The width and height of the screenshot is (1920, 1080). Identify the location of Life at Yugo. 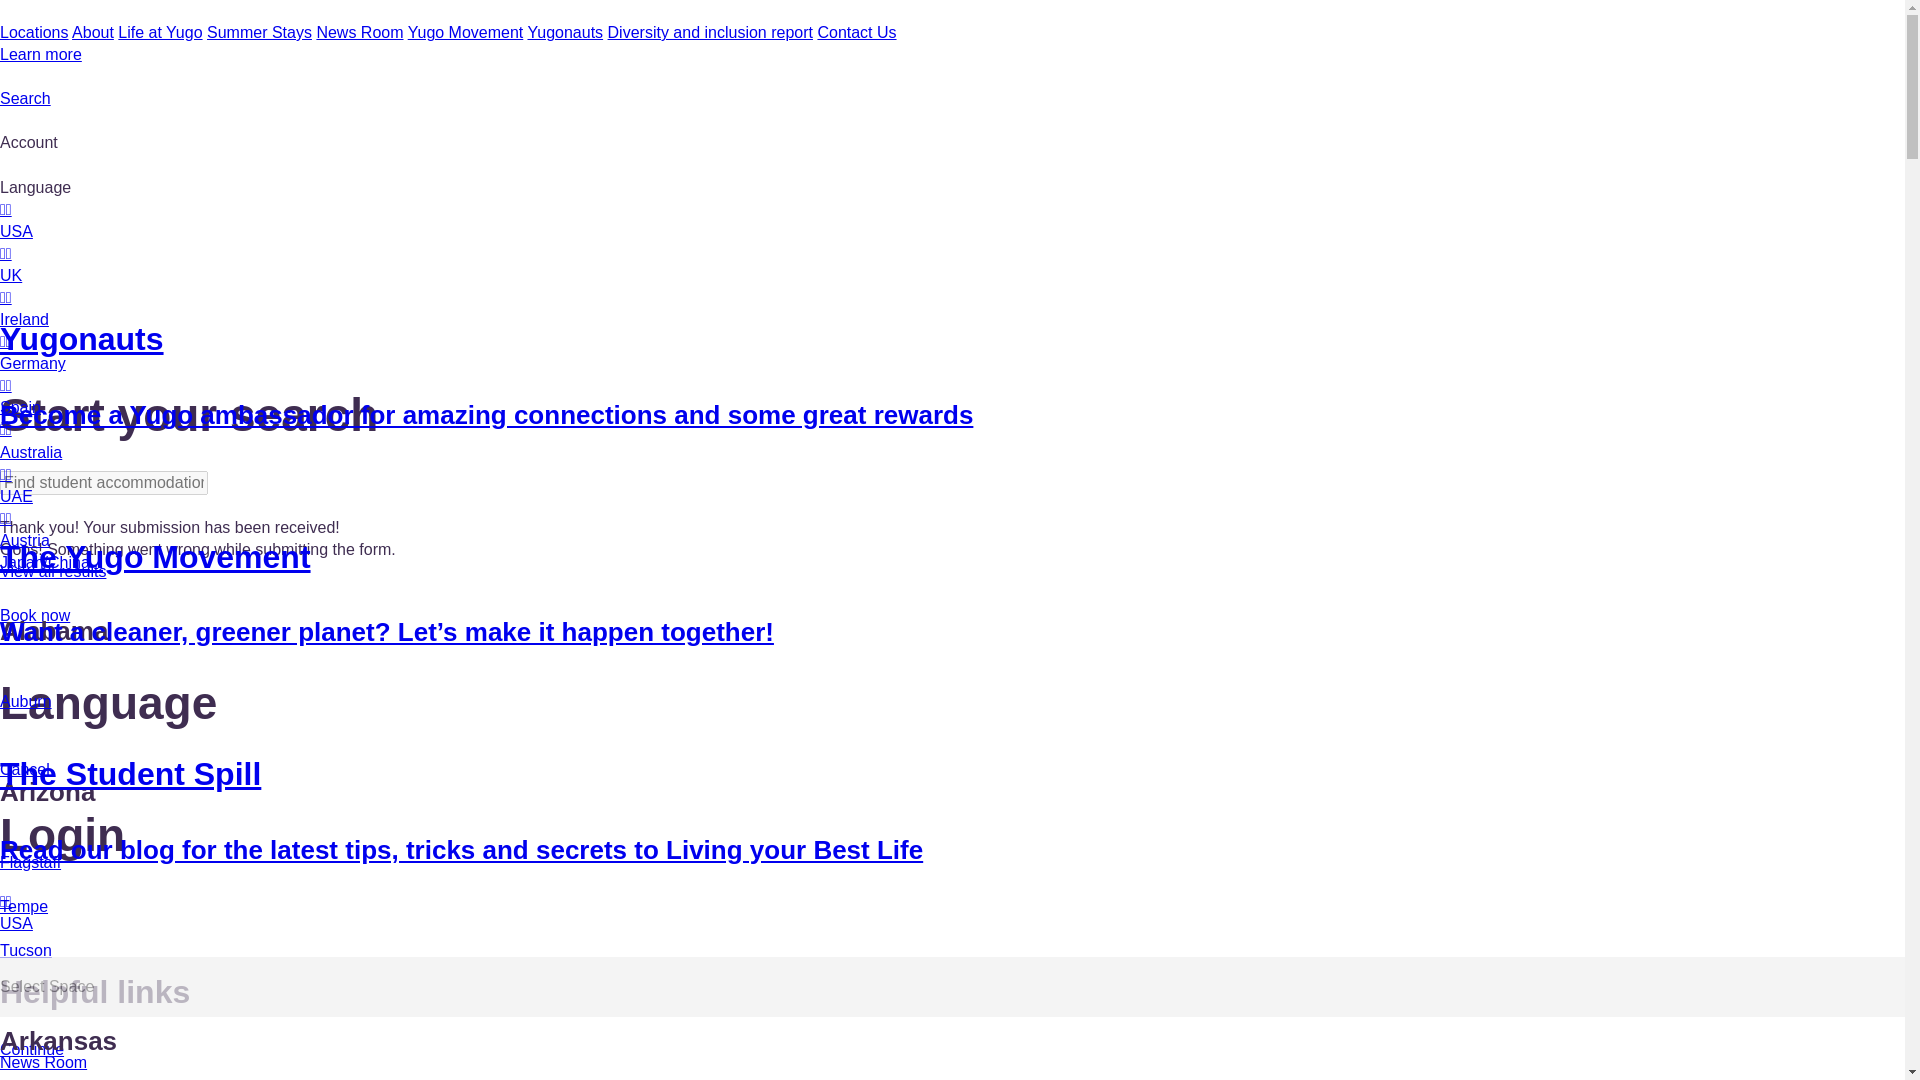
(159, 32).